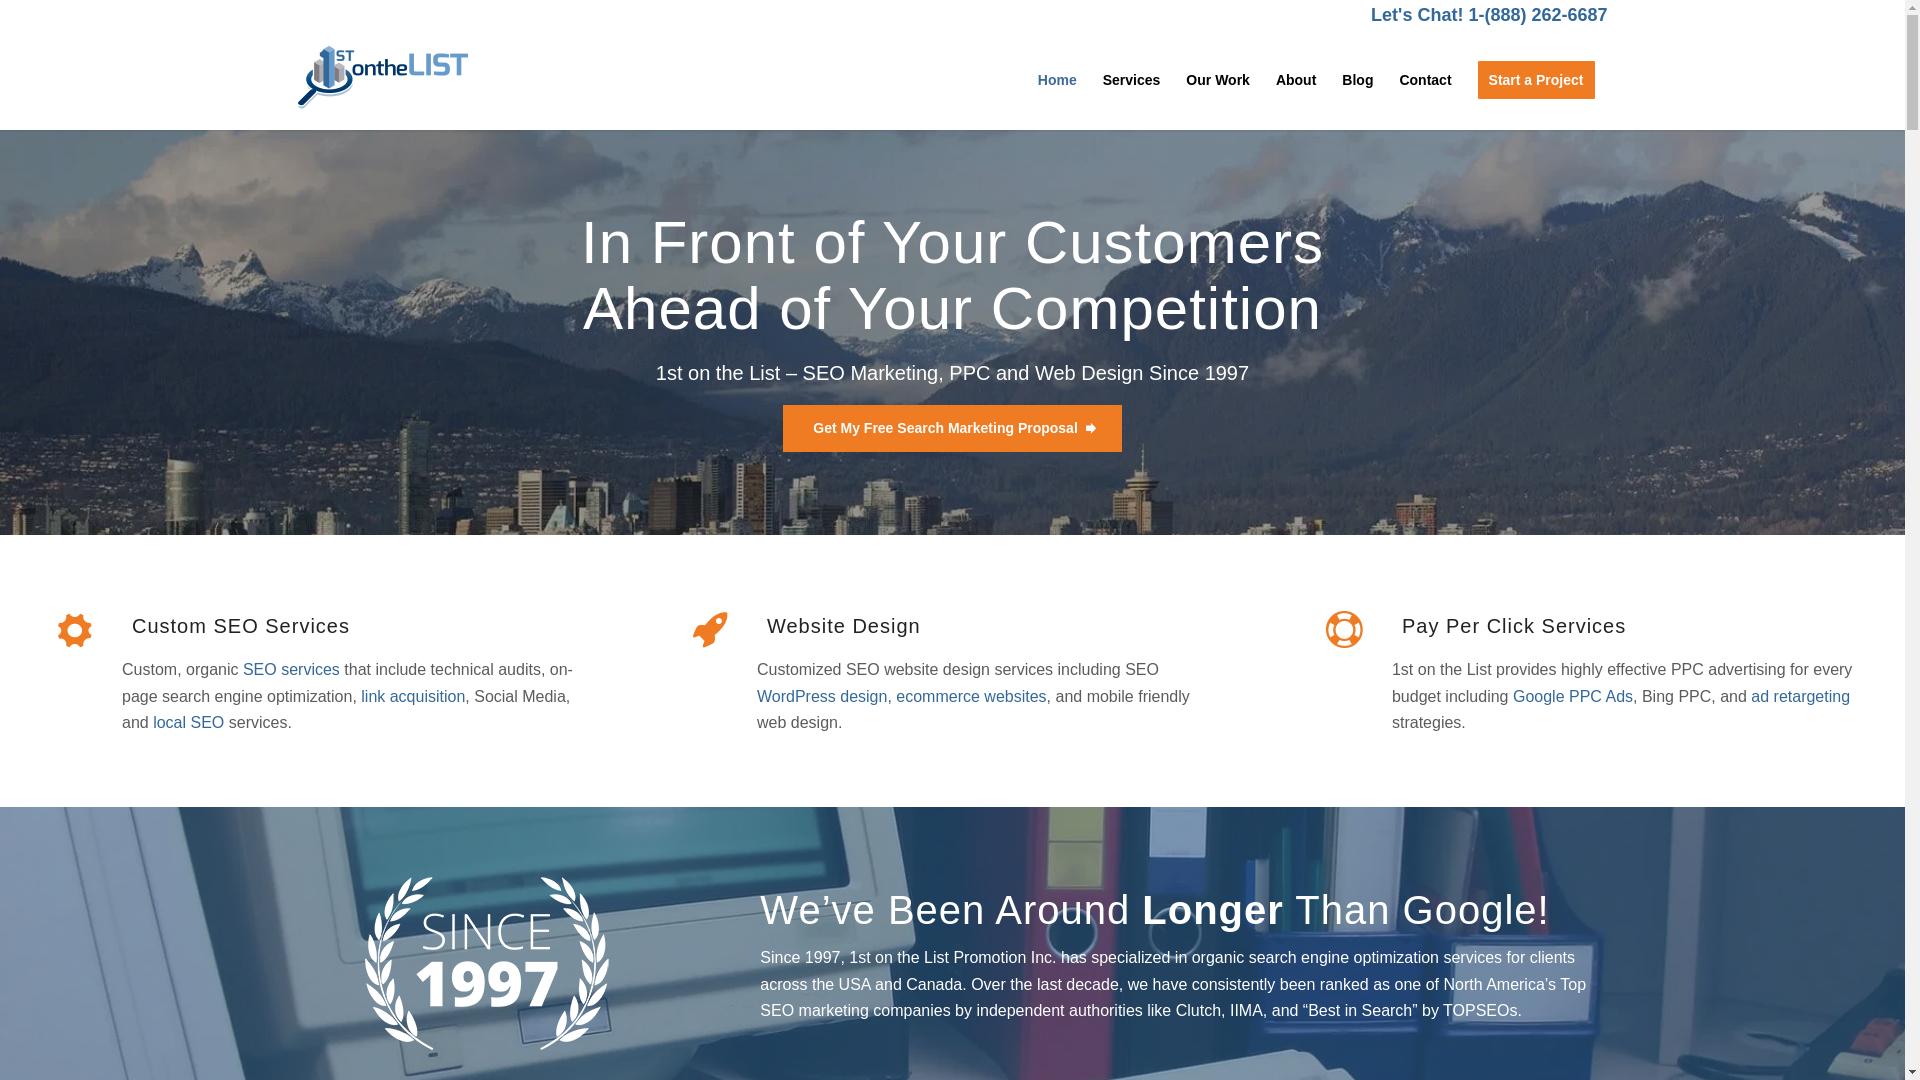 This screenshot has height=1080, width=1920. Describe the element at coordinates (1800, 696) in the screenshot. I see `ad retargeting` at that location.